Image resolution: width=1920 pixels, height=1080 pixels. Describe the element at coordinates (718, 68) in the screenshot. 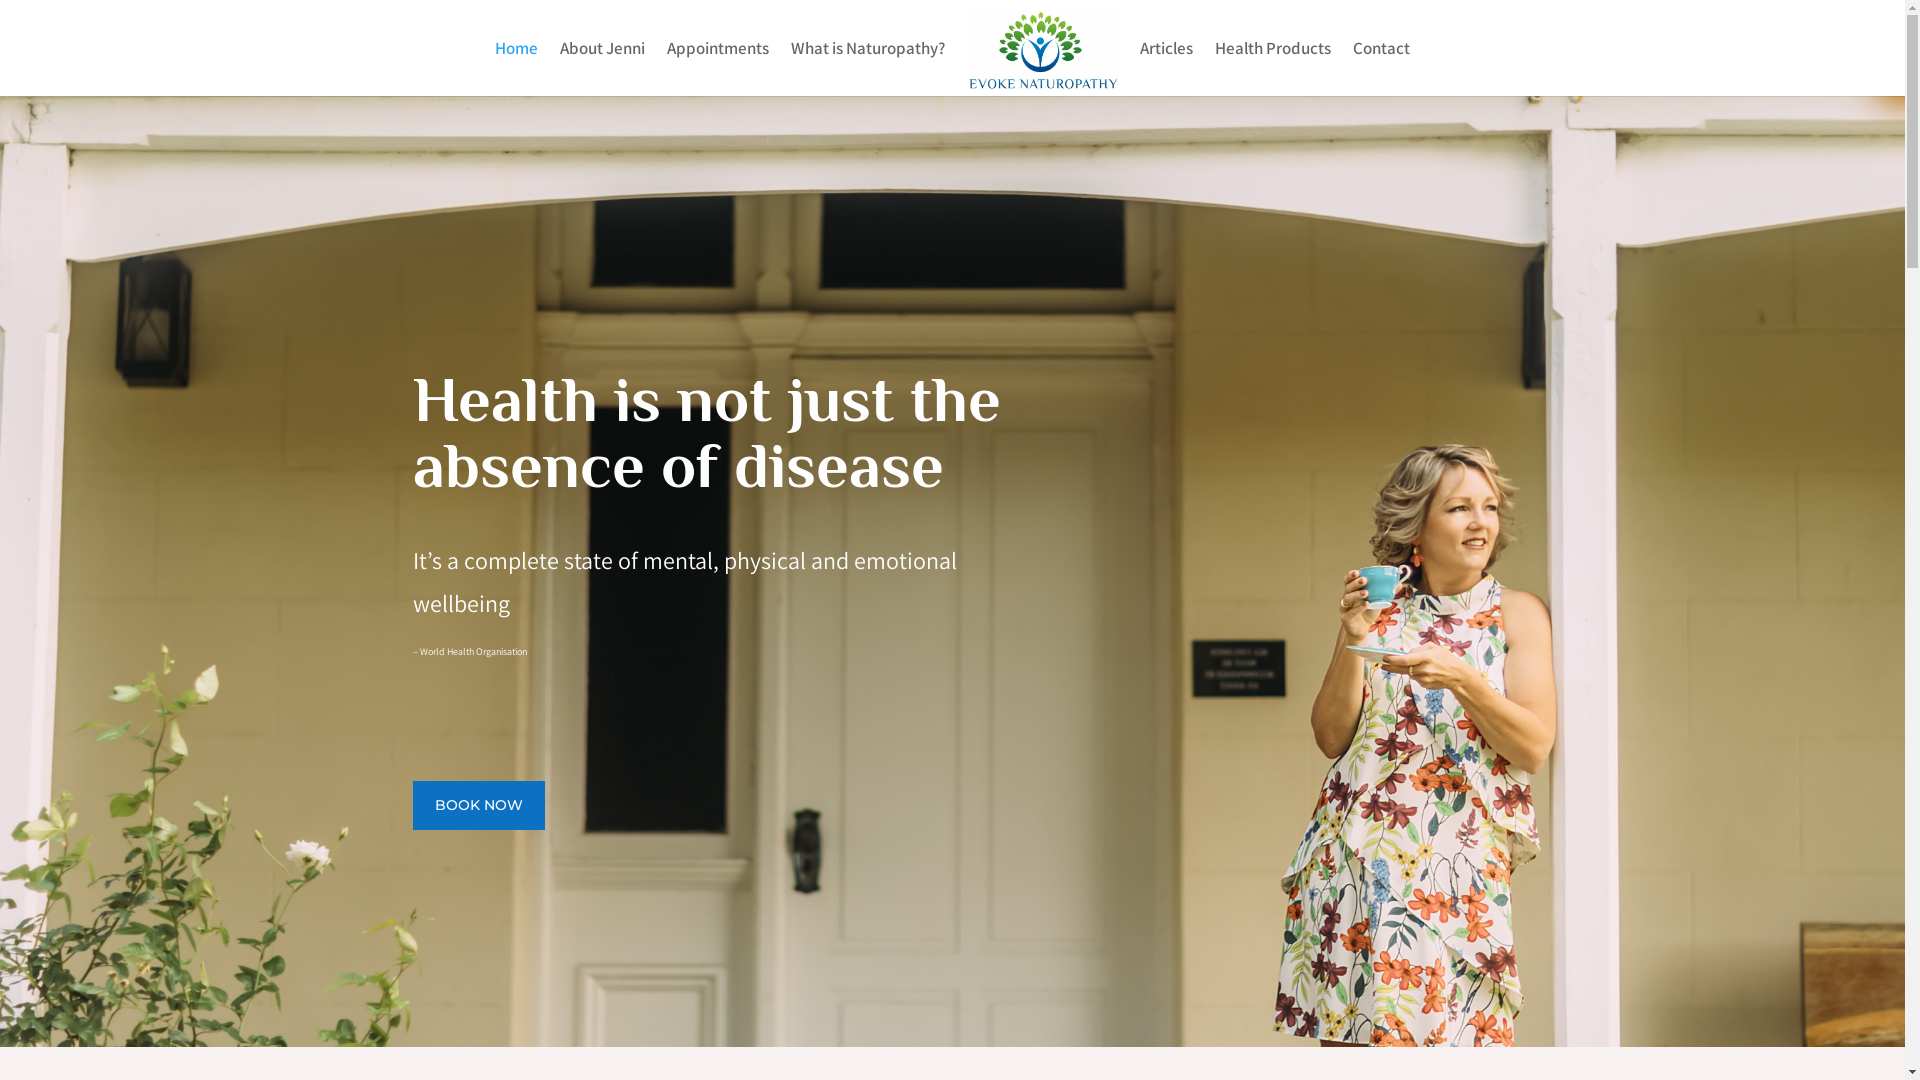

I see `Appointments` at that location.